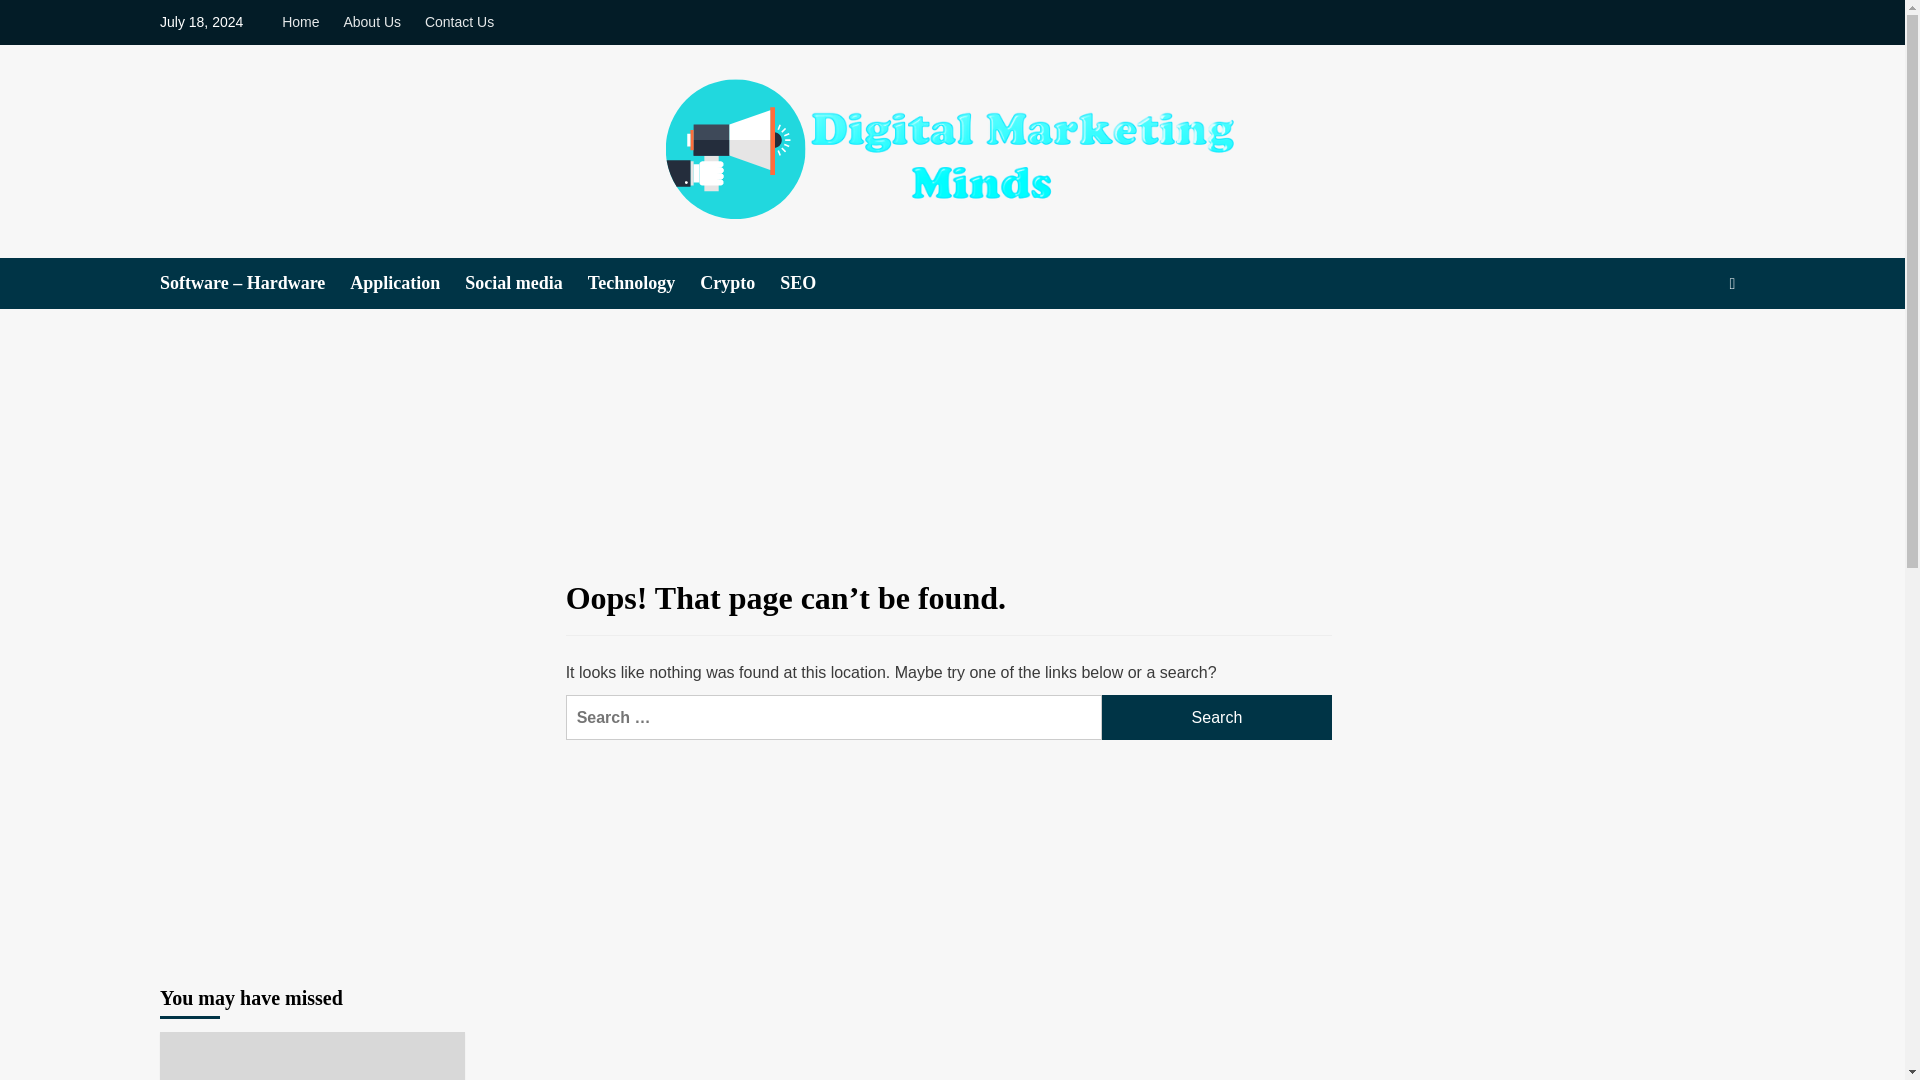  What do you see at coordinates (526, 283) in the screenshot?
I see `Social media` at bounding box center [526, 283].